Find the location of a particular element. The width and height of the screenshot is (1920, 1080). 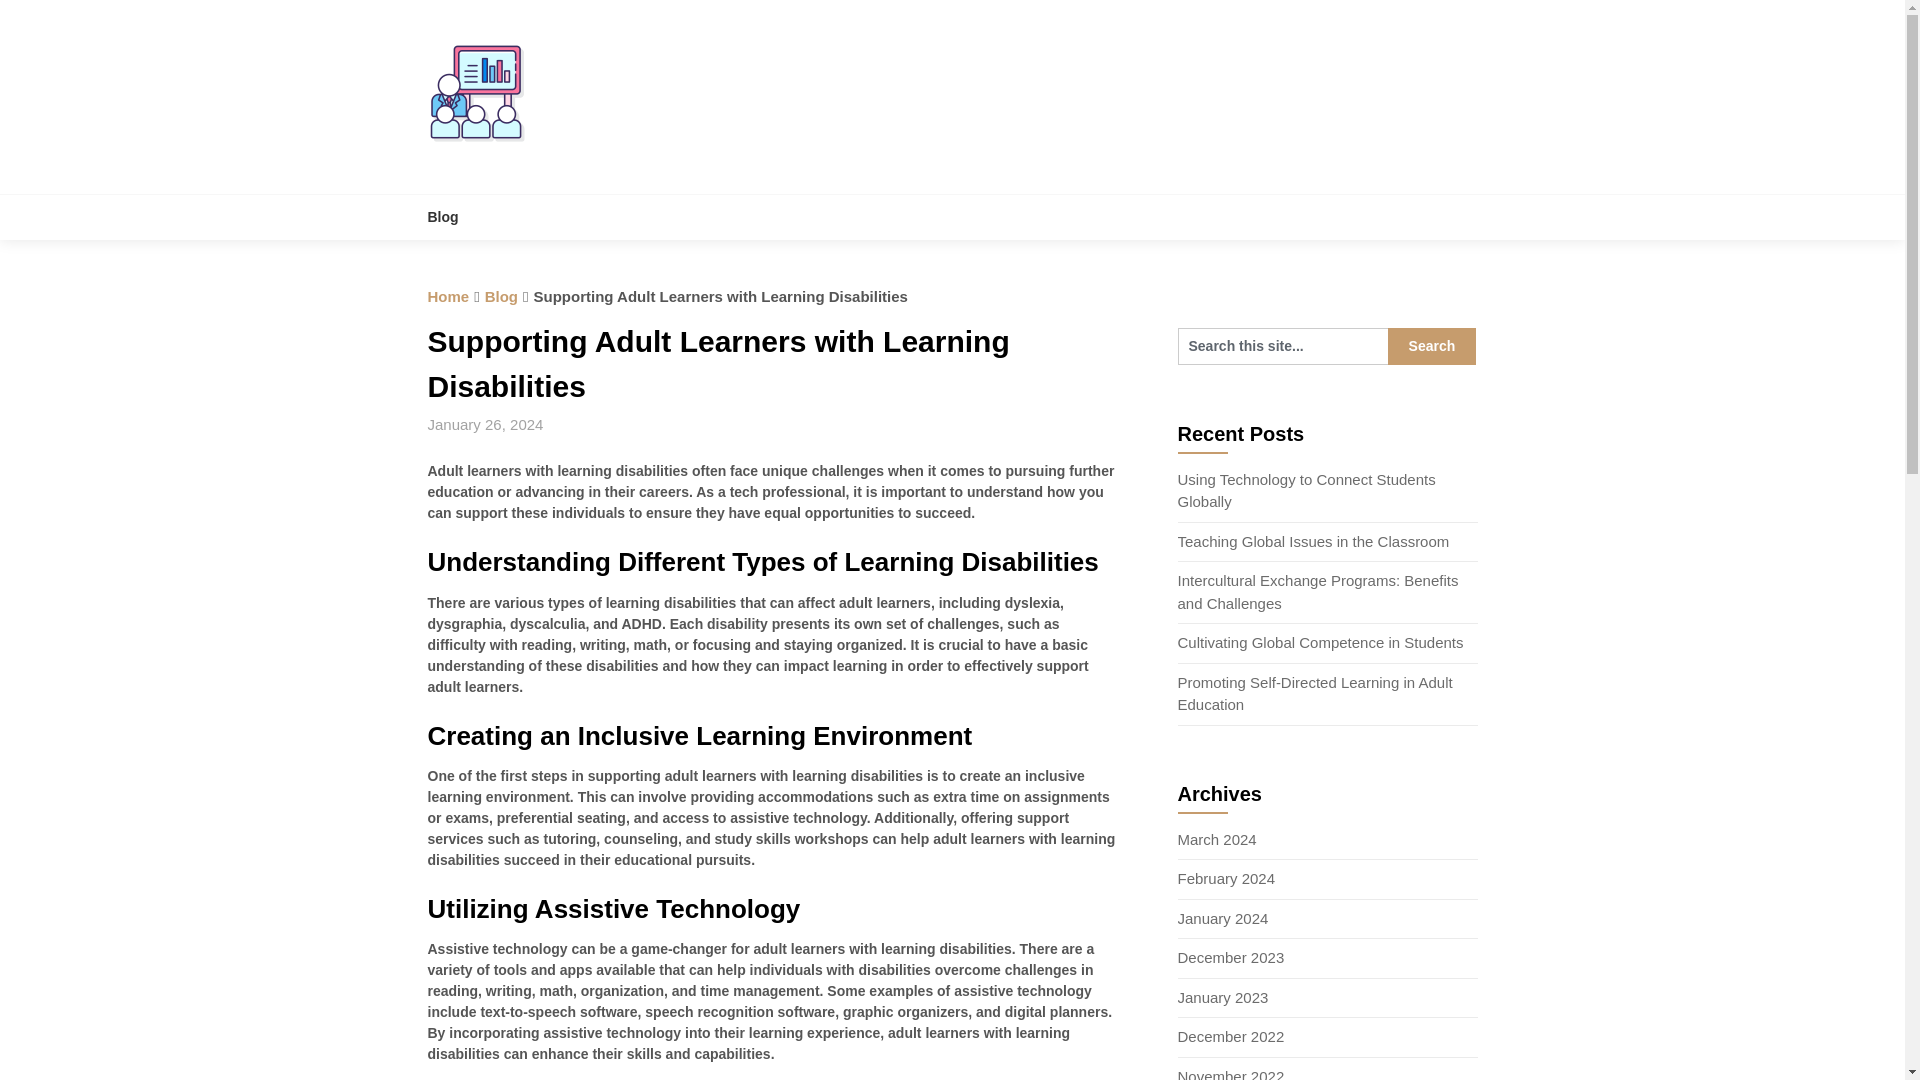

January 2024 is located at coordinates (1224, 918).